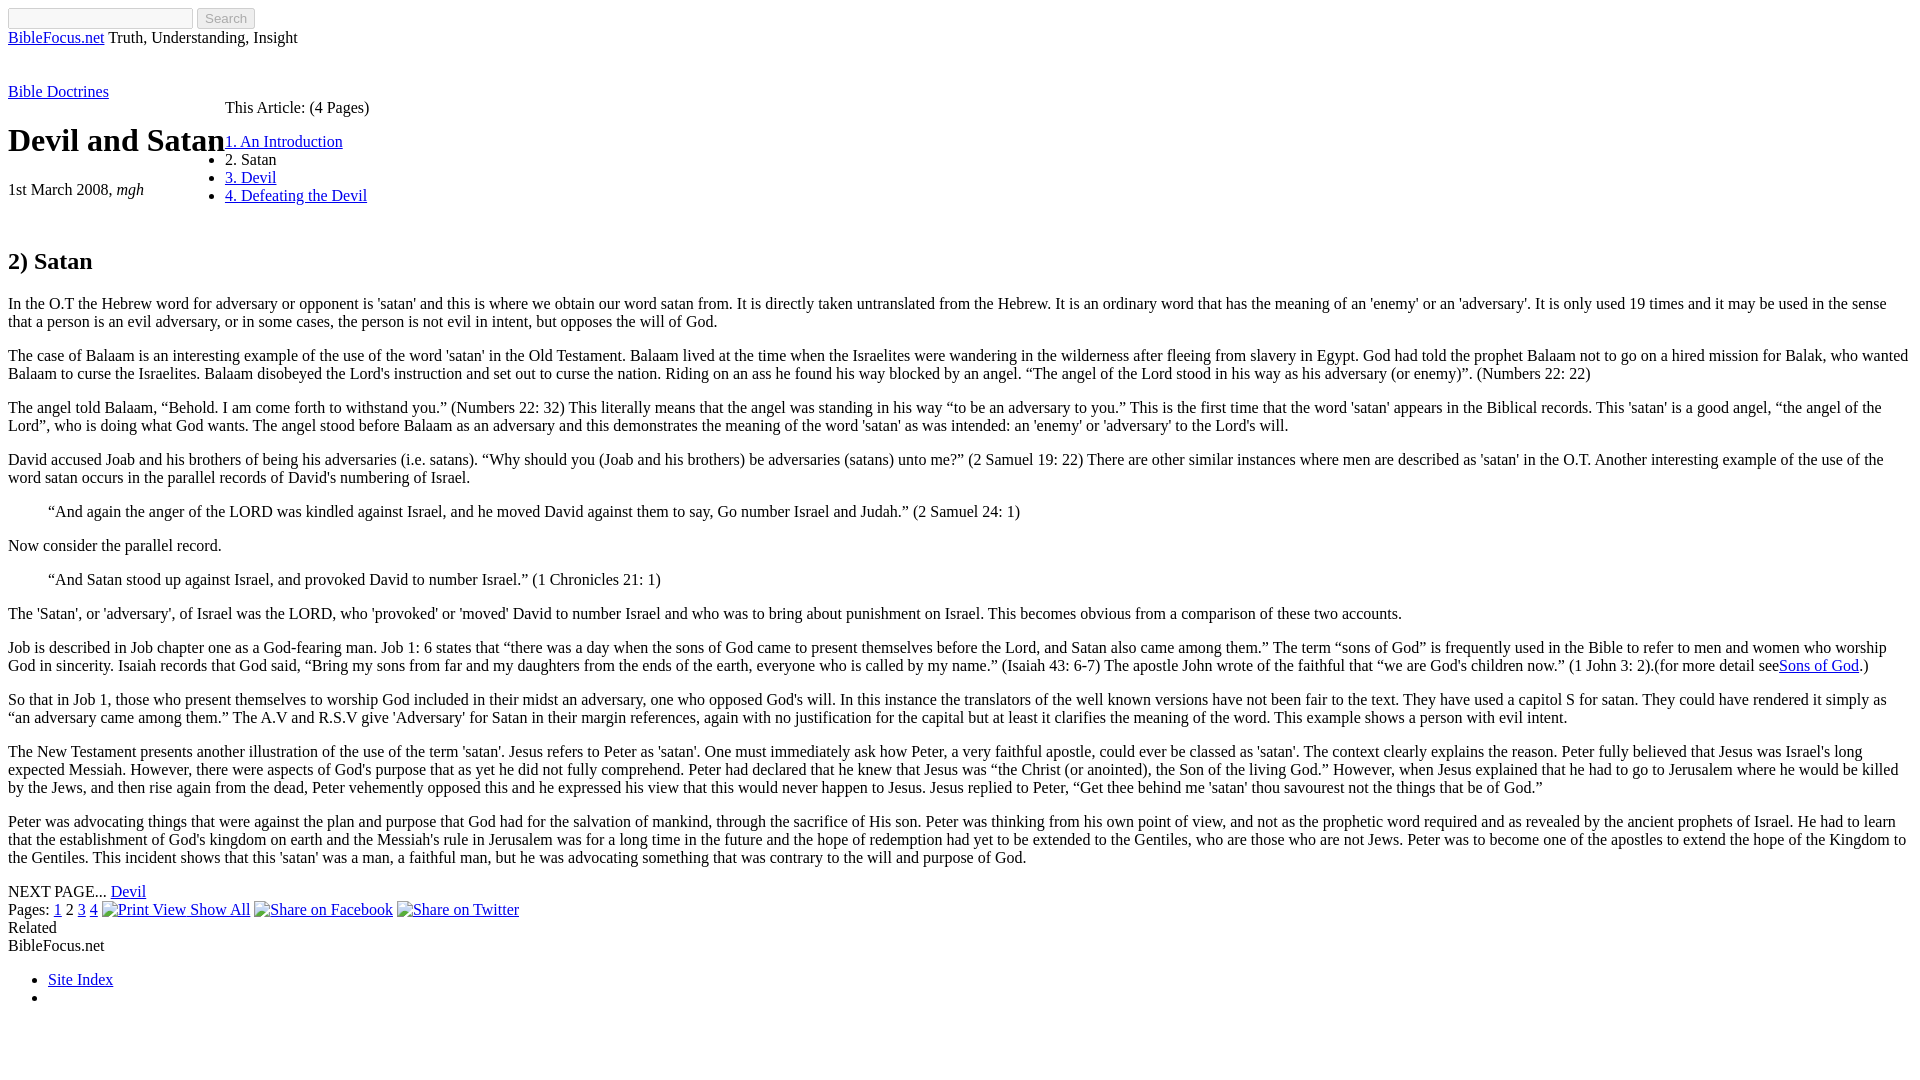 The height and width of the screenshot is (1080, 1920). I want to click on Site Index, so click(80, 979).